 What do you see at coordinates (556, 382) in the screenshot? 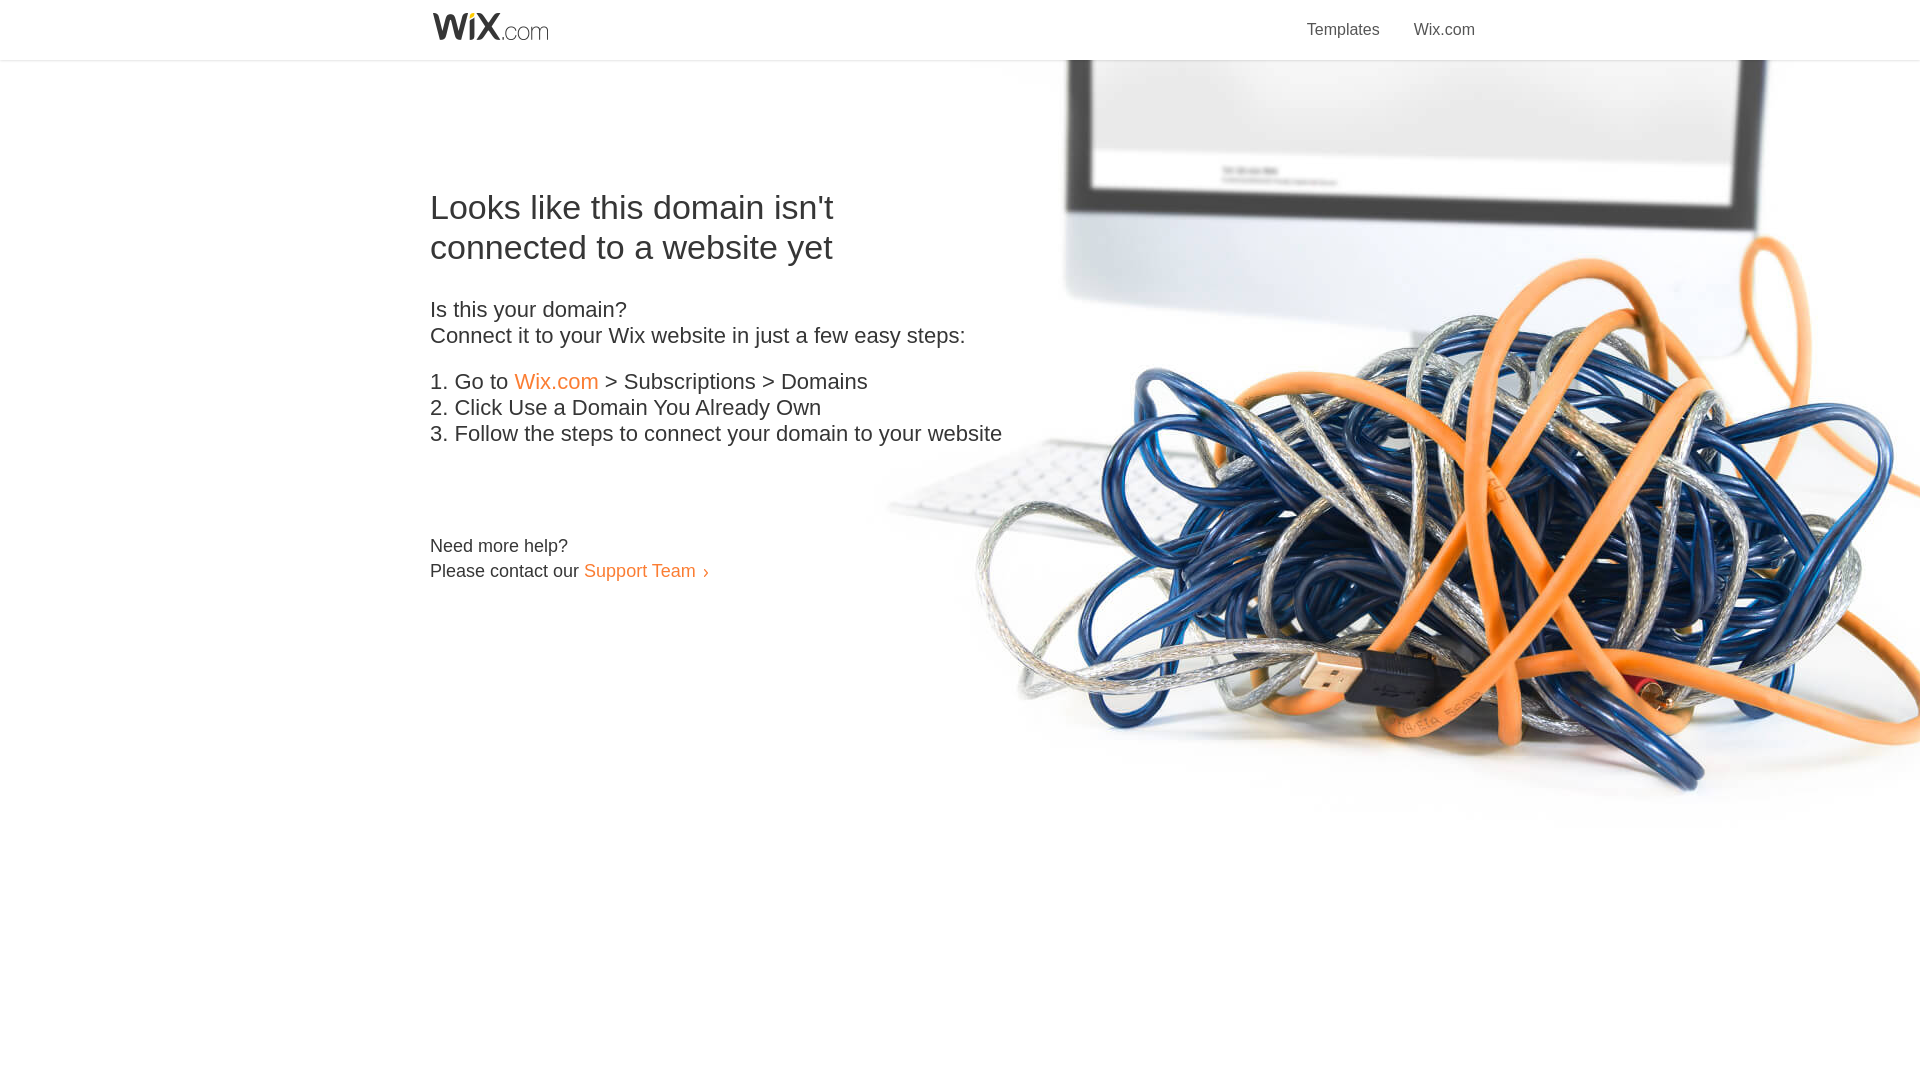
I see `Wix.com` at bounding box center [556, 382].